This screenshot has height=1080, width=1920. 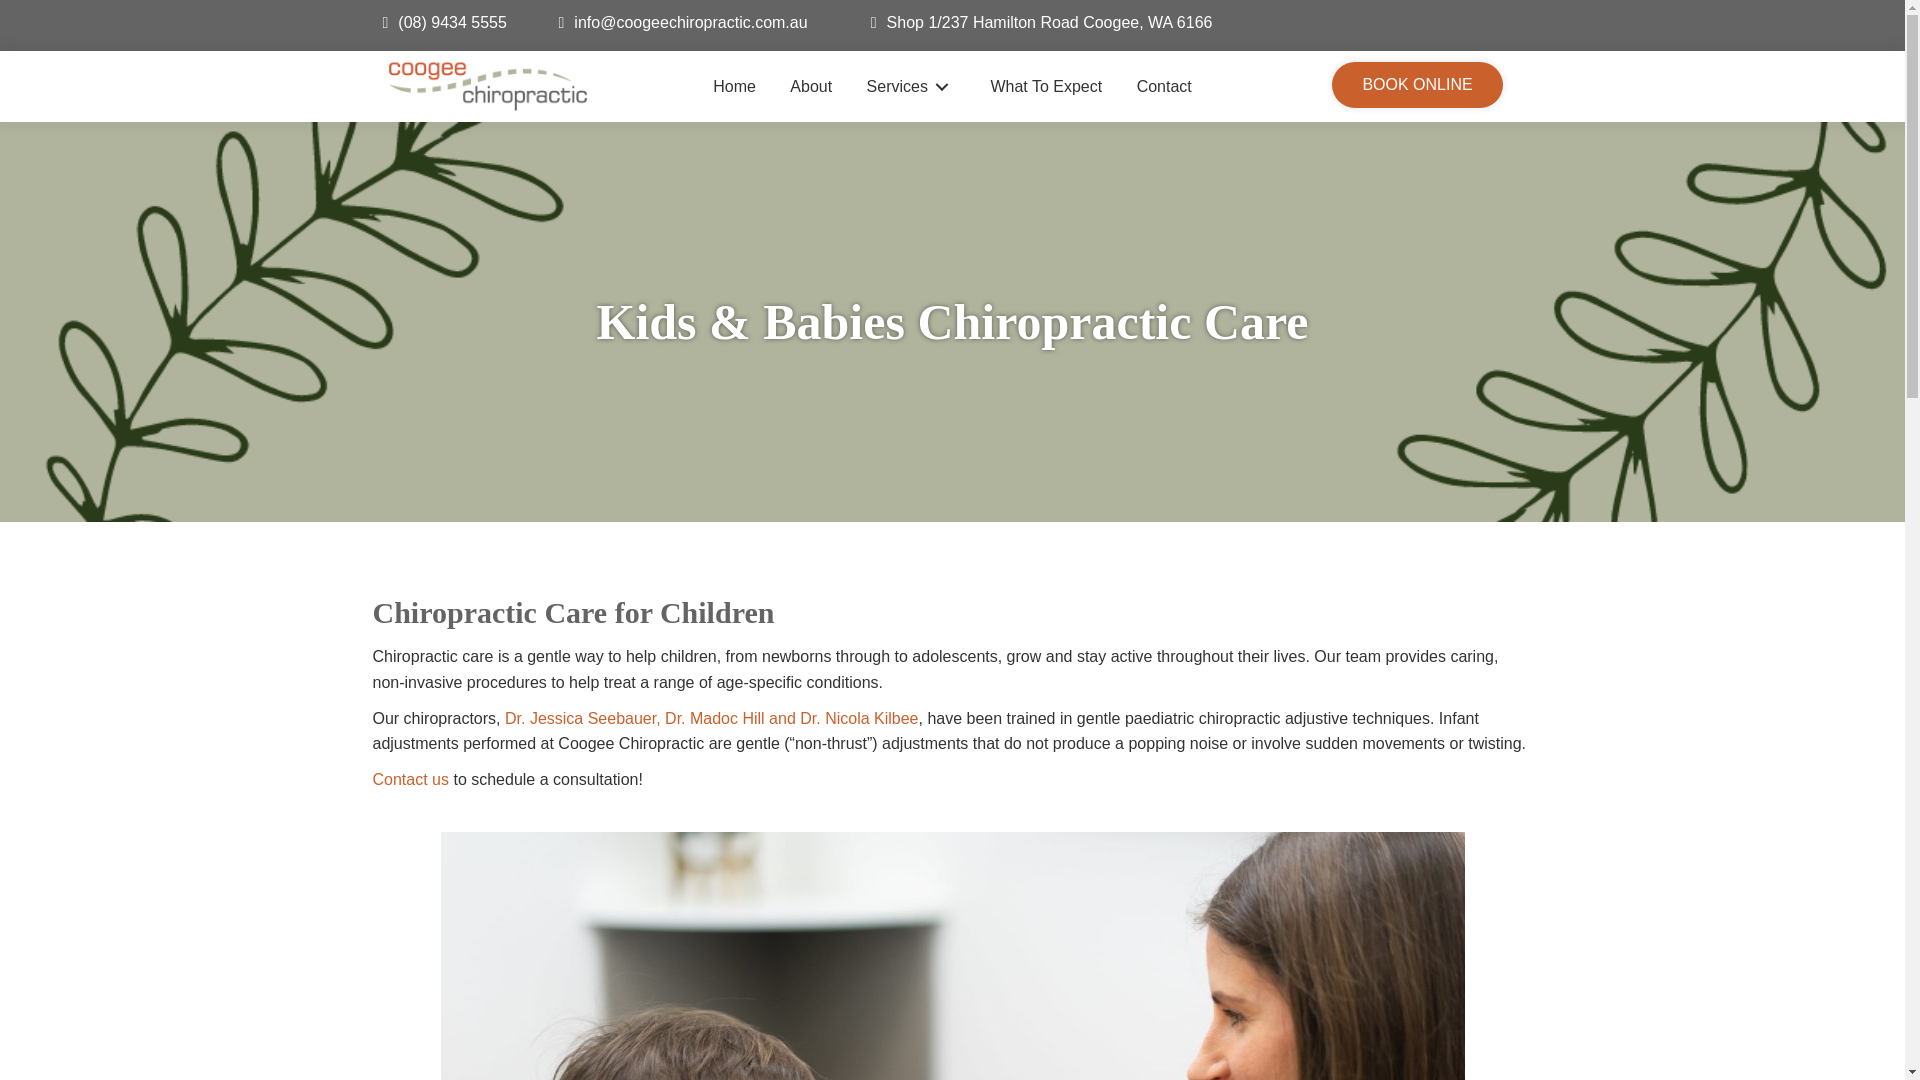 I want to click on Contact us, so click(x=410, y=780).